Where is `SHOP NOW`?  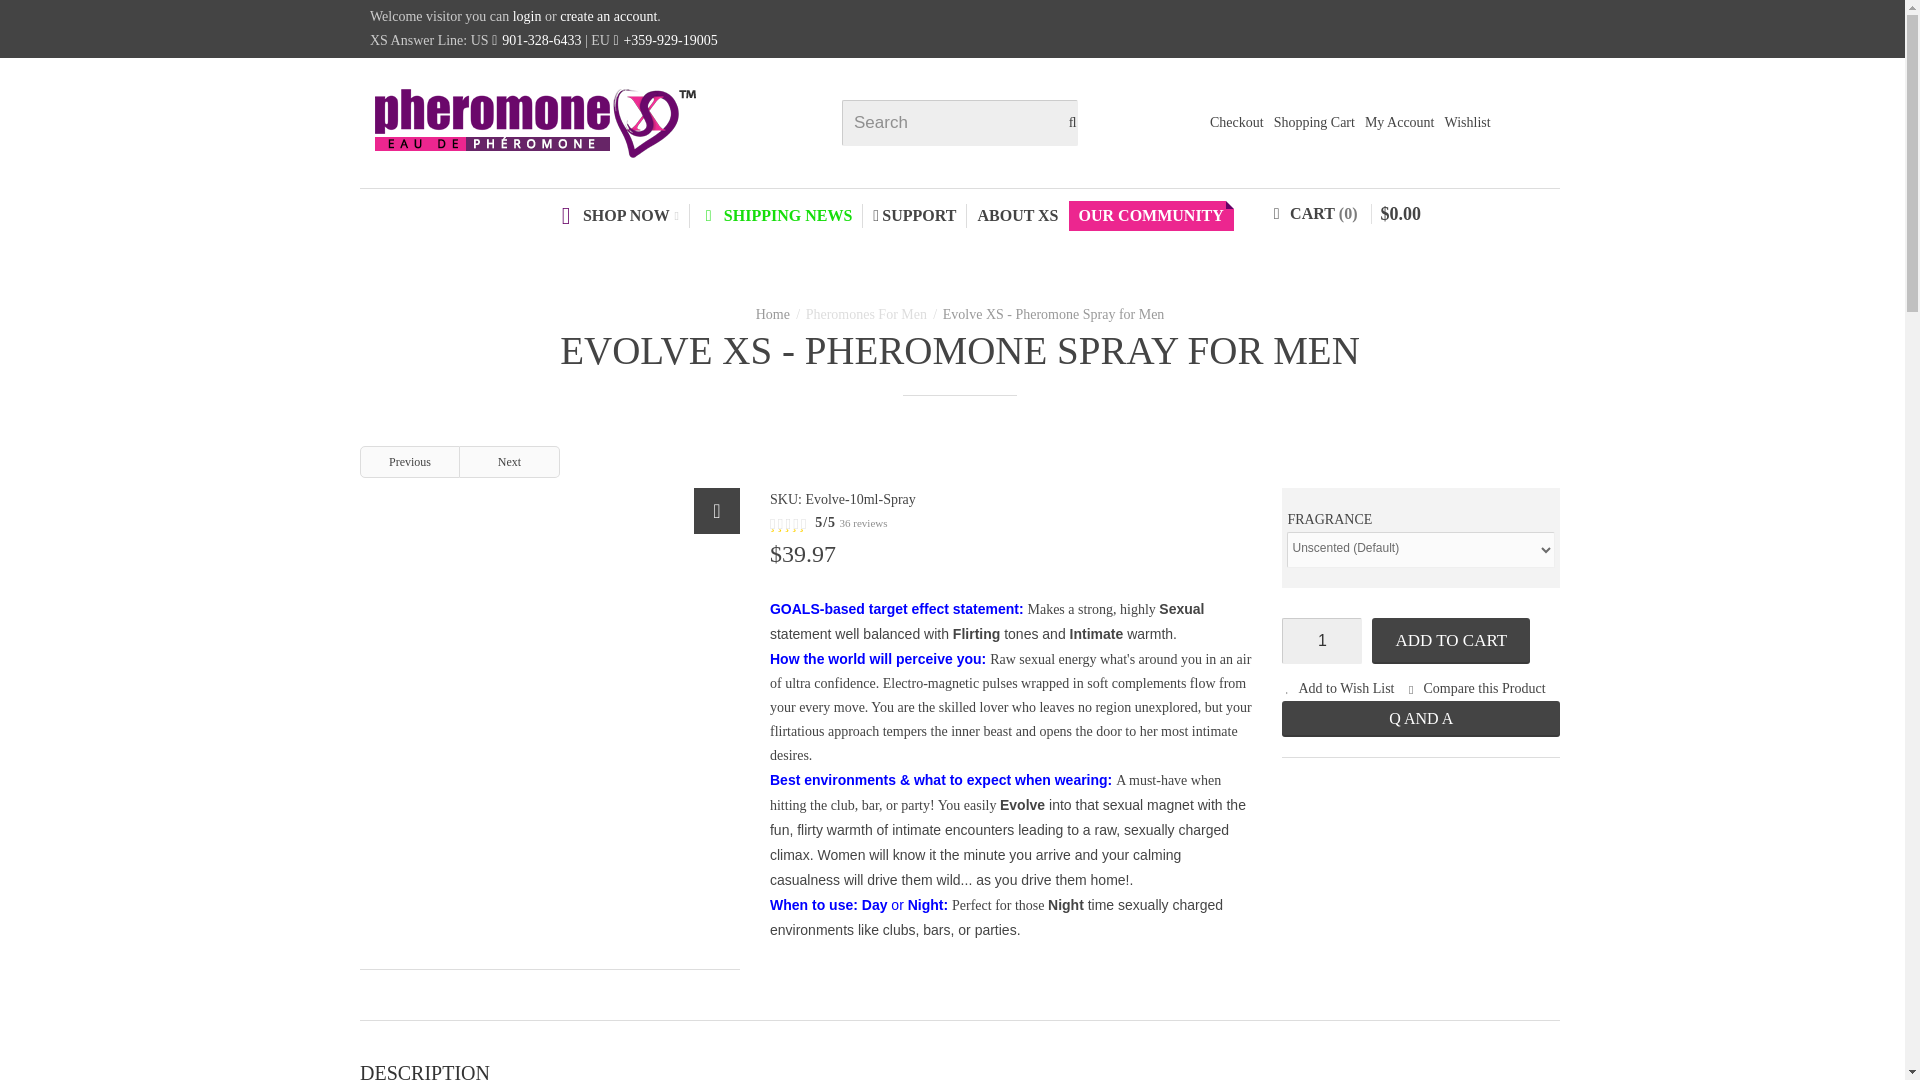 SHOP NOW is located at coordinates (618, 216).